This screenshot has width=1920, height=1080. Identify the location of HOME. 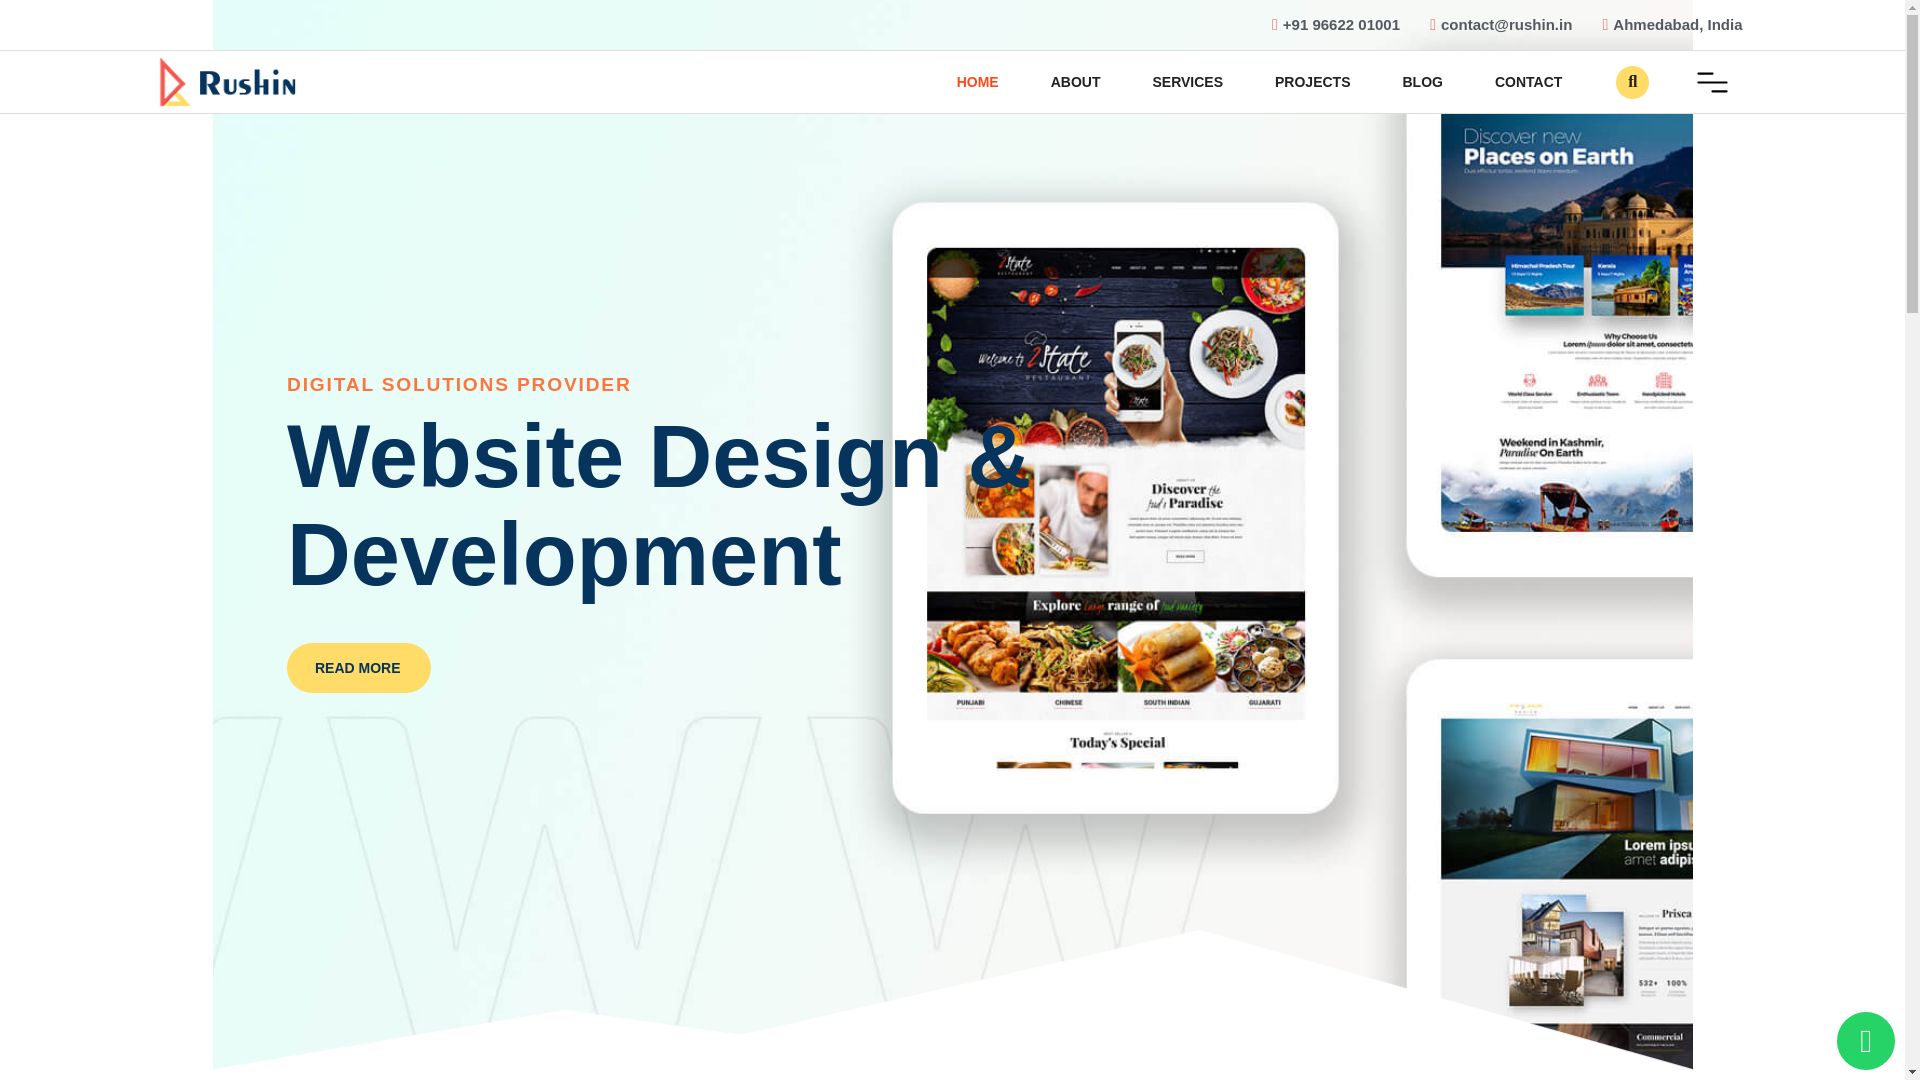
(978, 82).